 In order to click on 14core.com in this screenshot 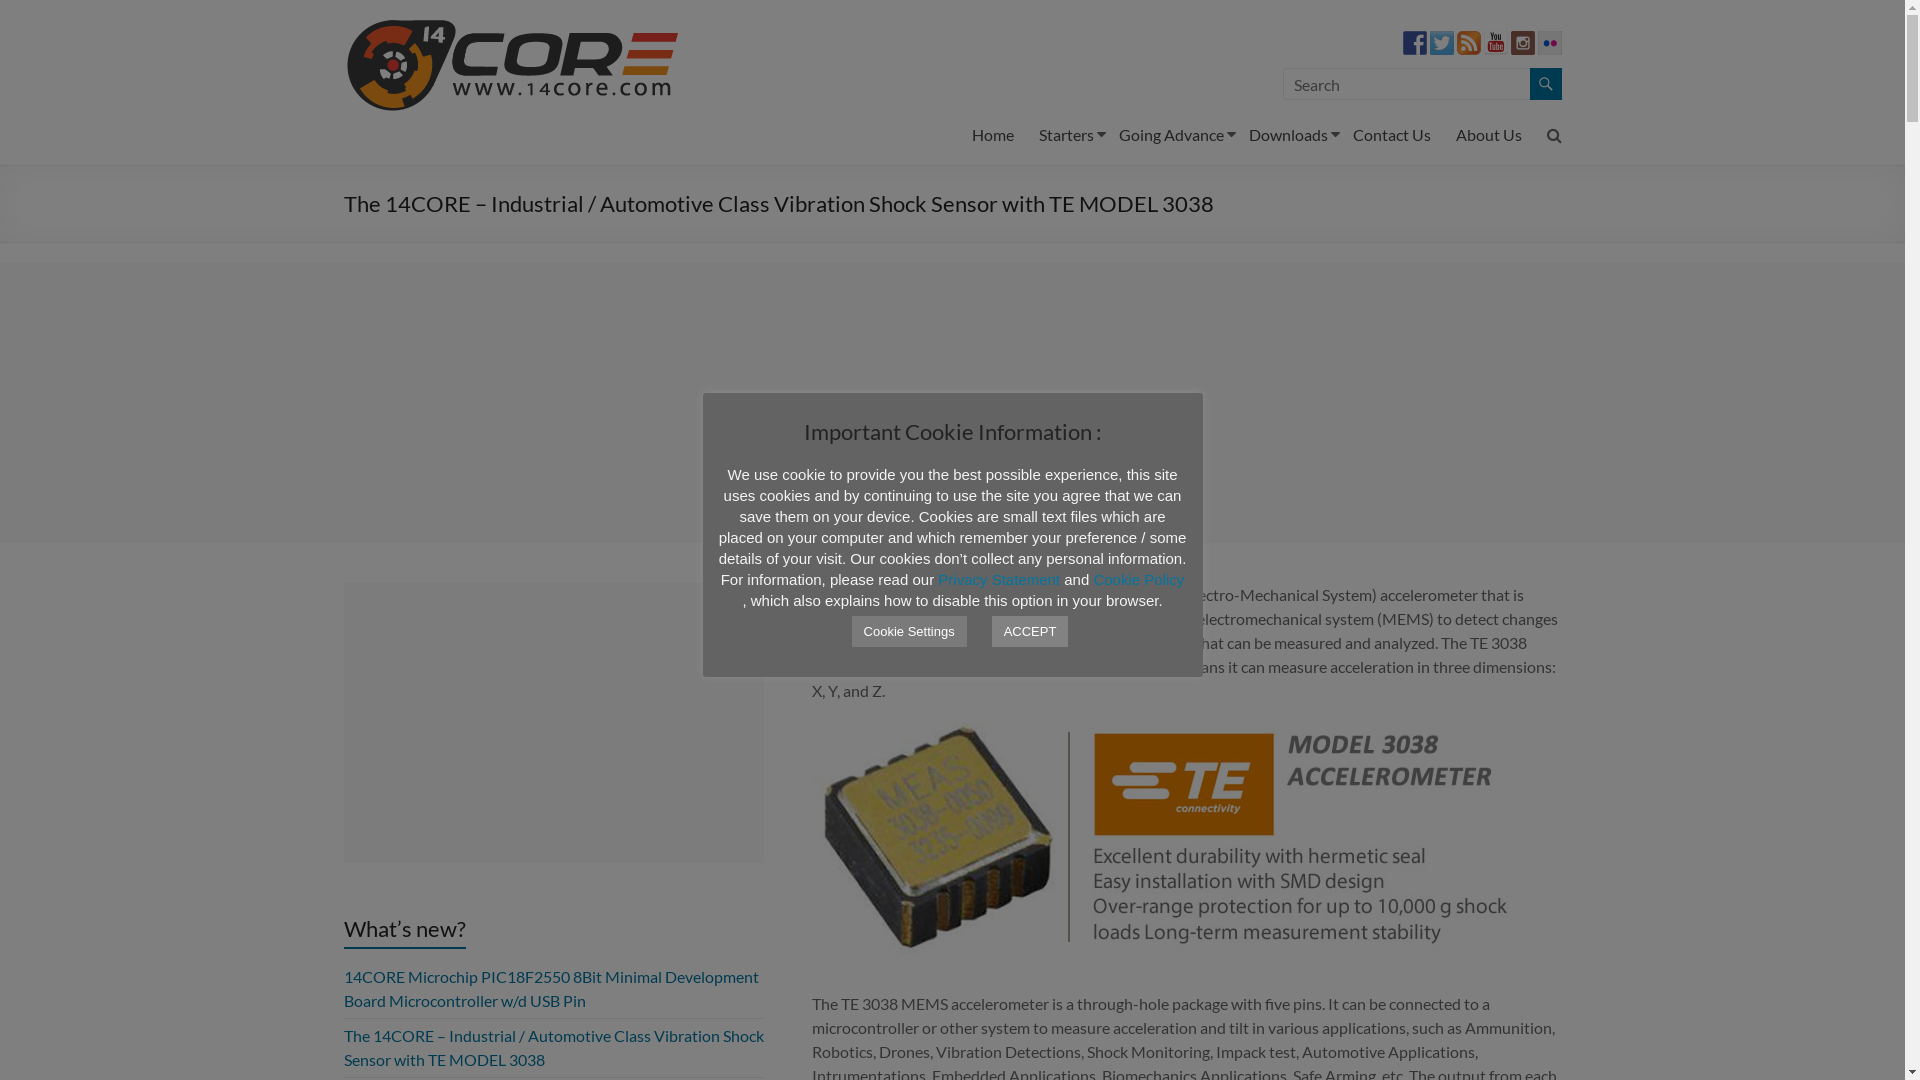, I will do `click(436, 42)`.